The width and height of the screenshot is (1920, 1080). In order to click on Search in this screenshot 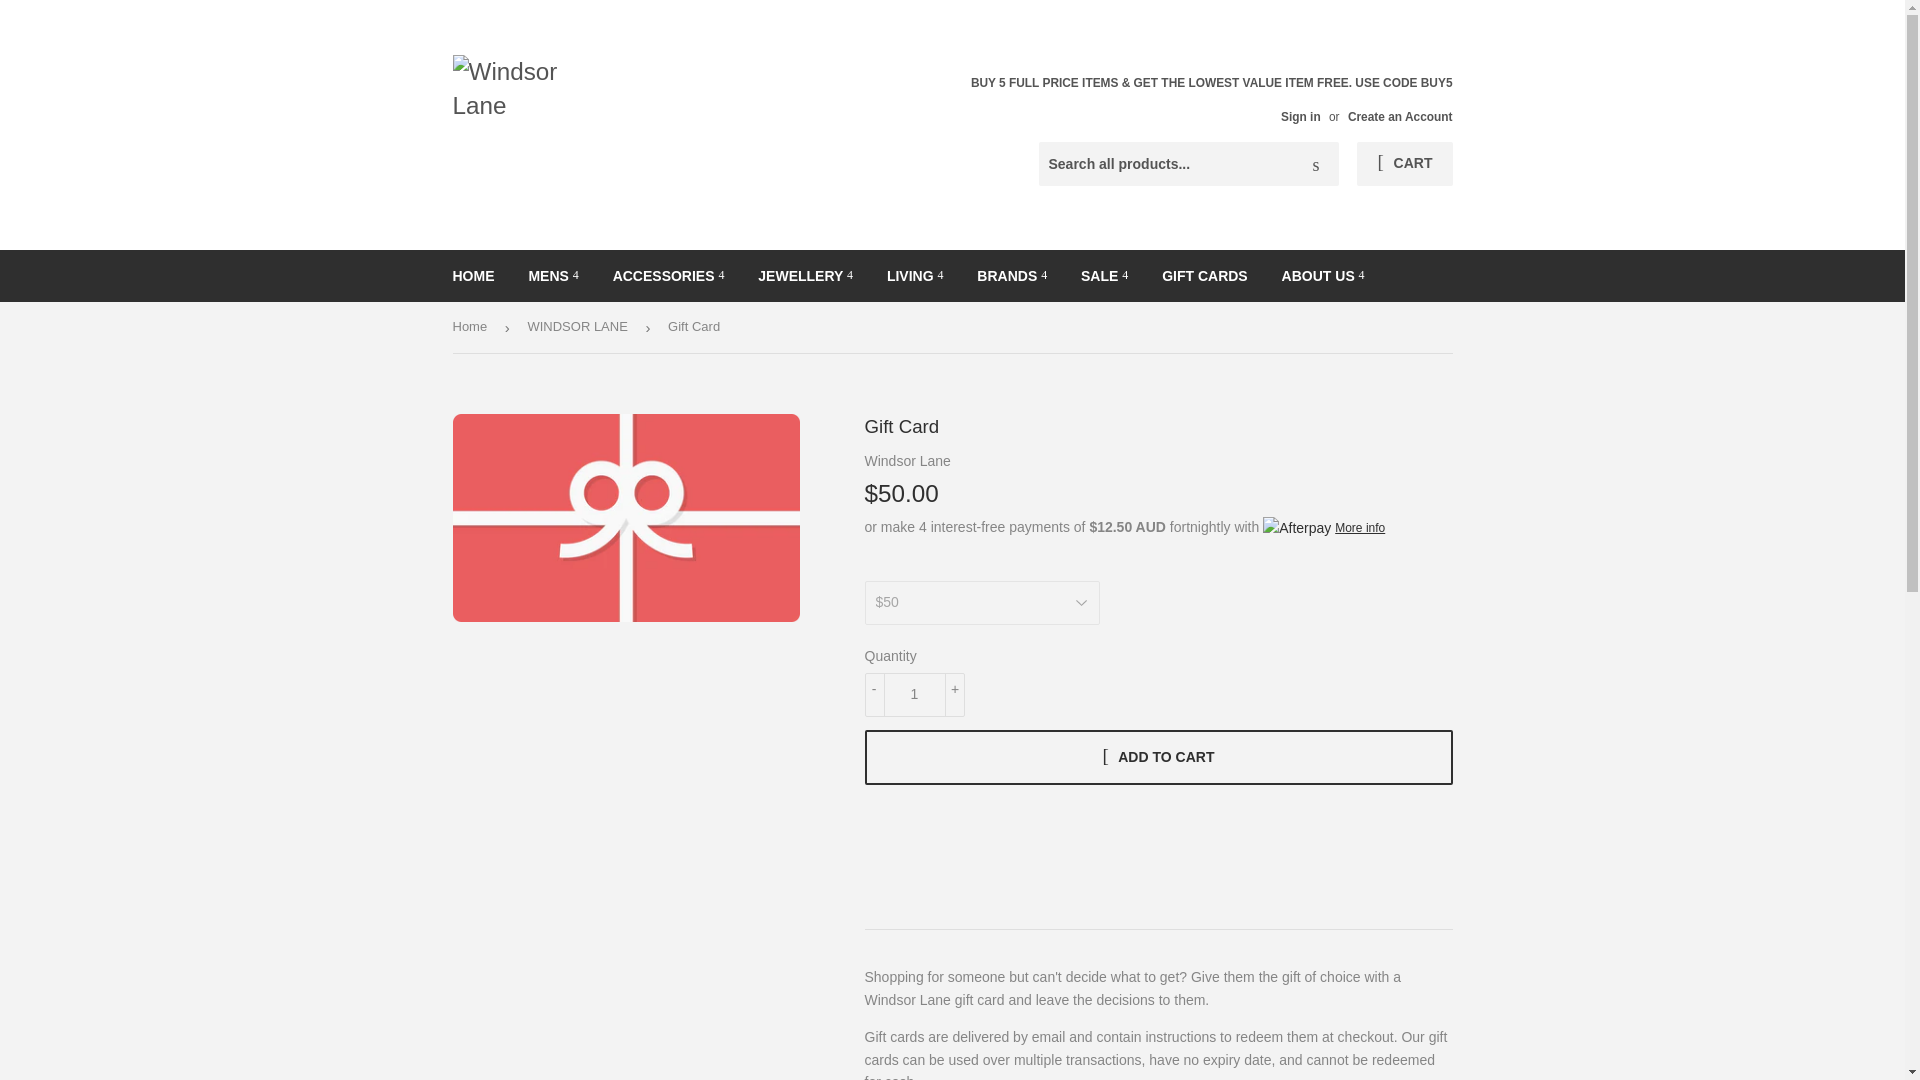, I will do `click(1316, 164)`.